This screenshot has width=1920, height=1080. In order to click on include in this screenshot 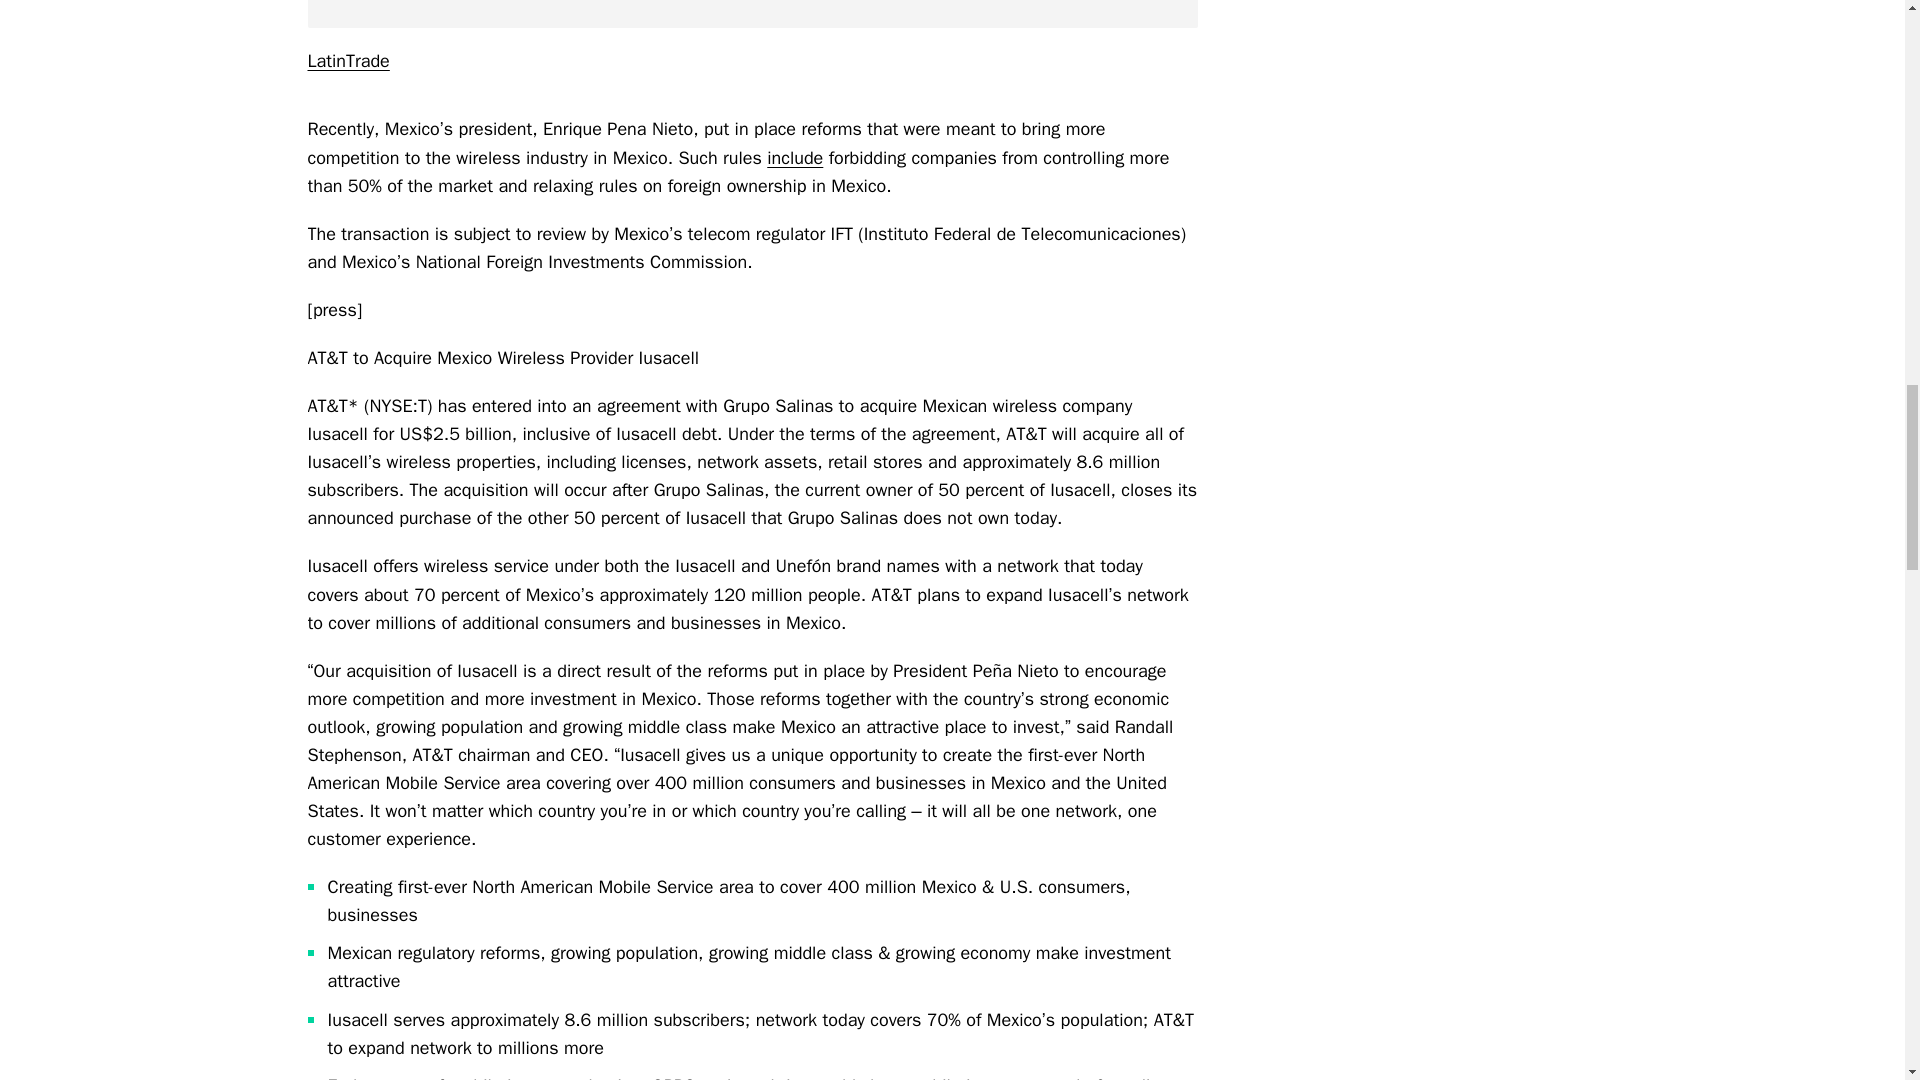, I will do `click(794, 157)`.